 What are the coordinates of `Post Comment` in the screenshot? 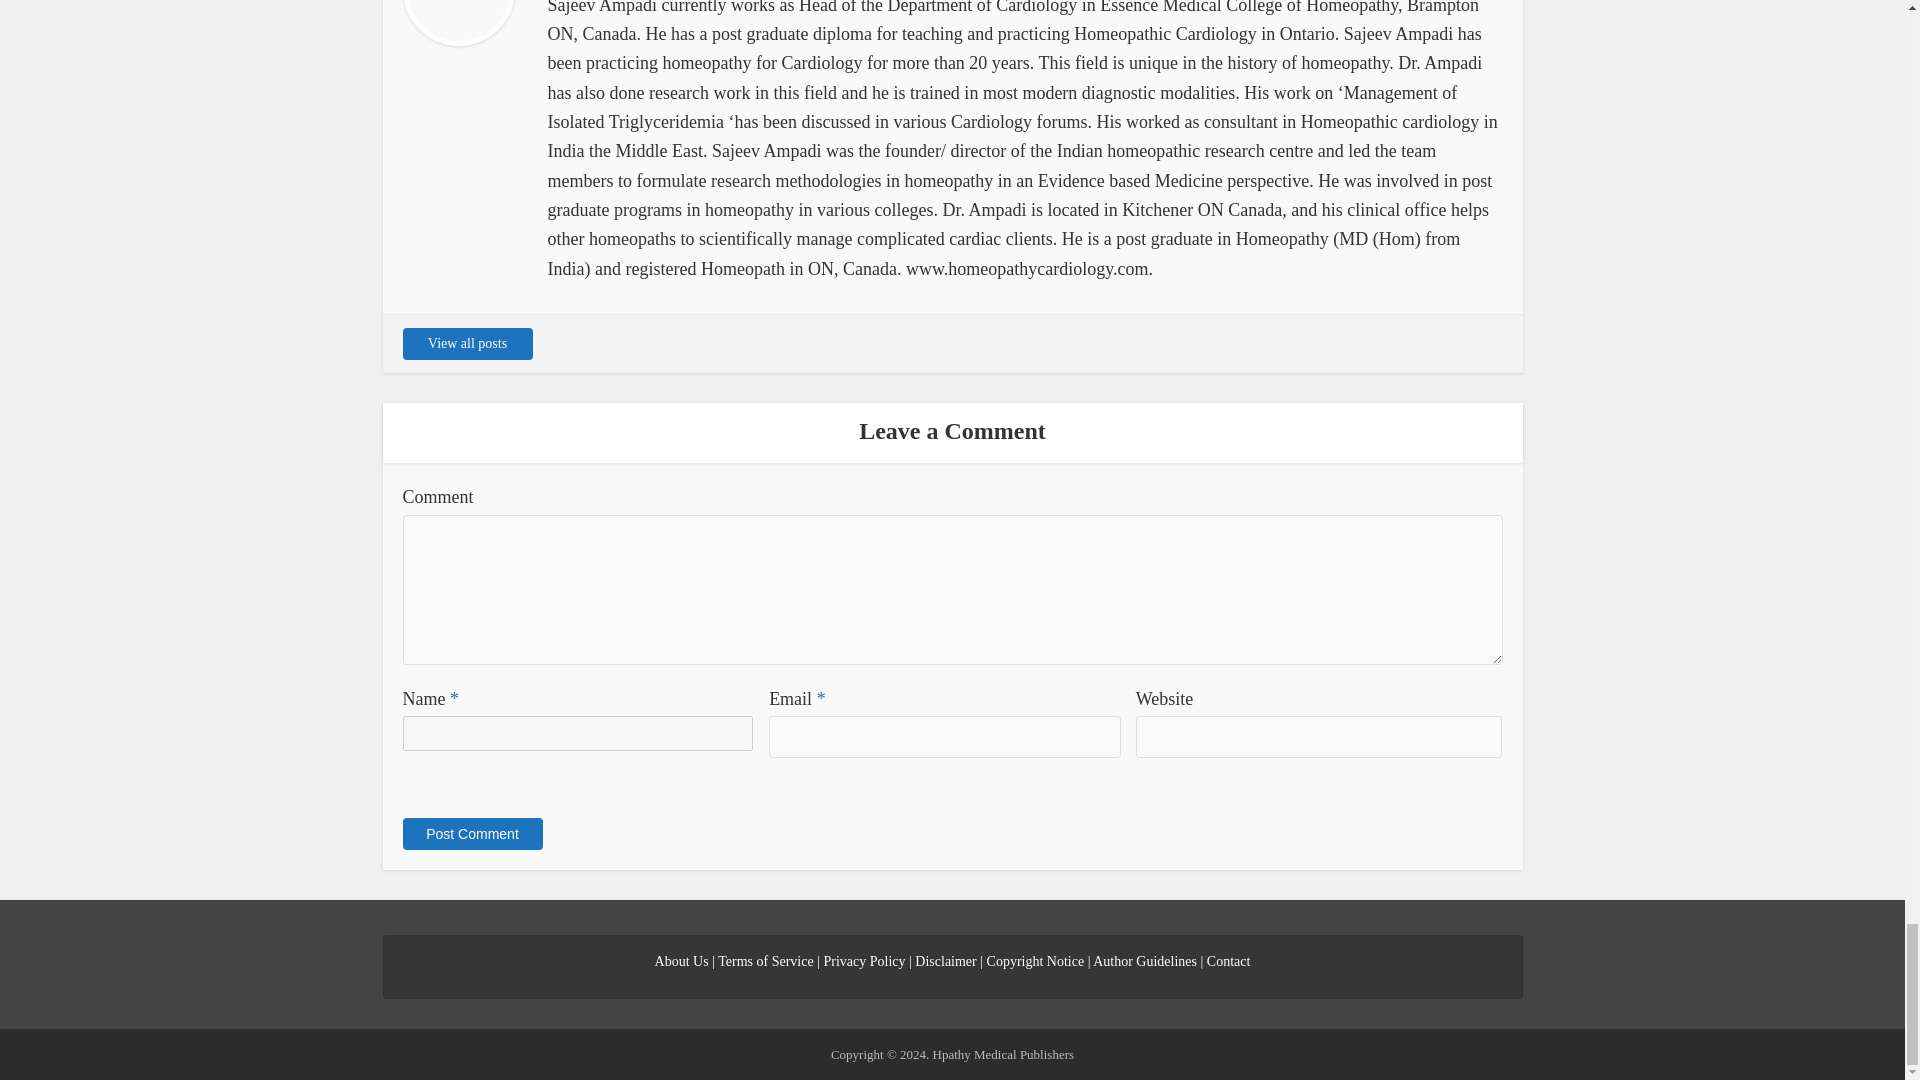 It's located at (471, 833).